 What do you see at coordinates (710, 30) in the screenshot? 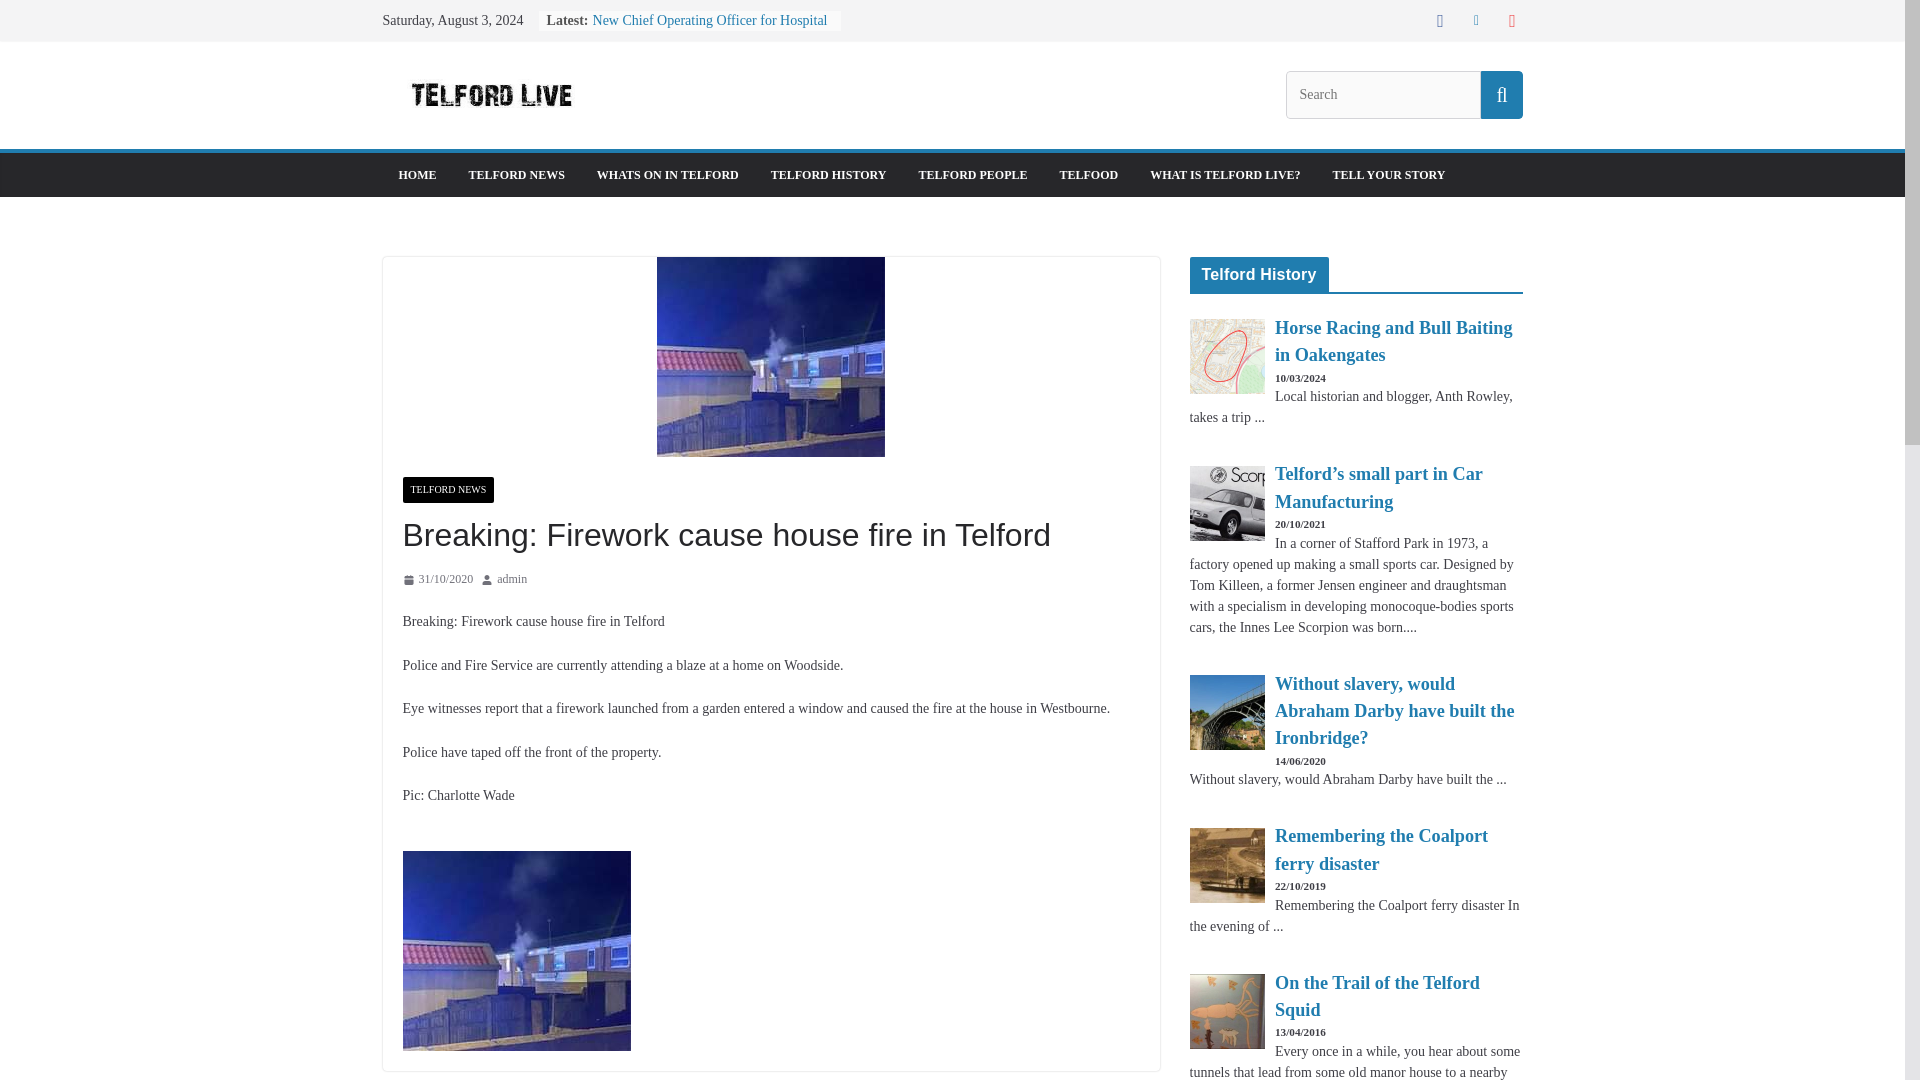
I see `New Chief Operating Officer for Hospital Trust` at bounding box center [710, 30].